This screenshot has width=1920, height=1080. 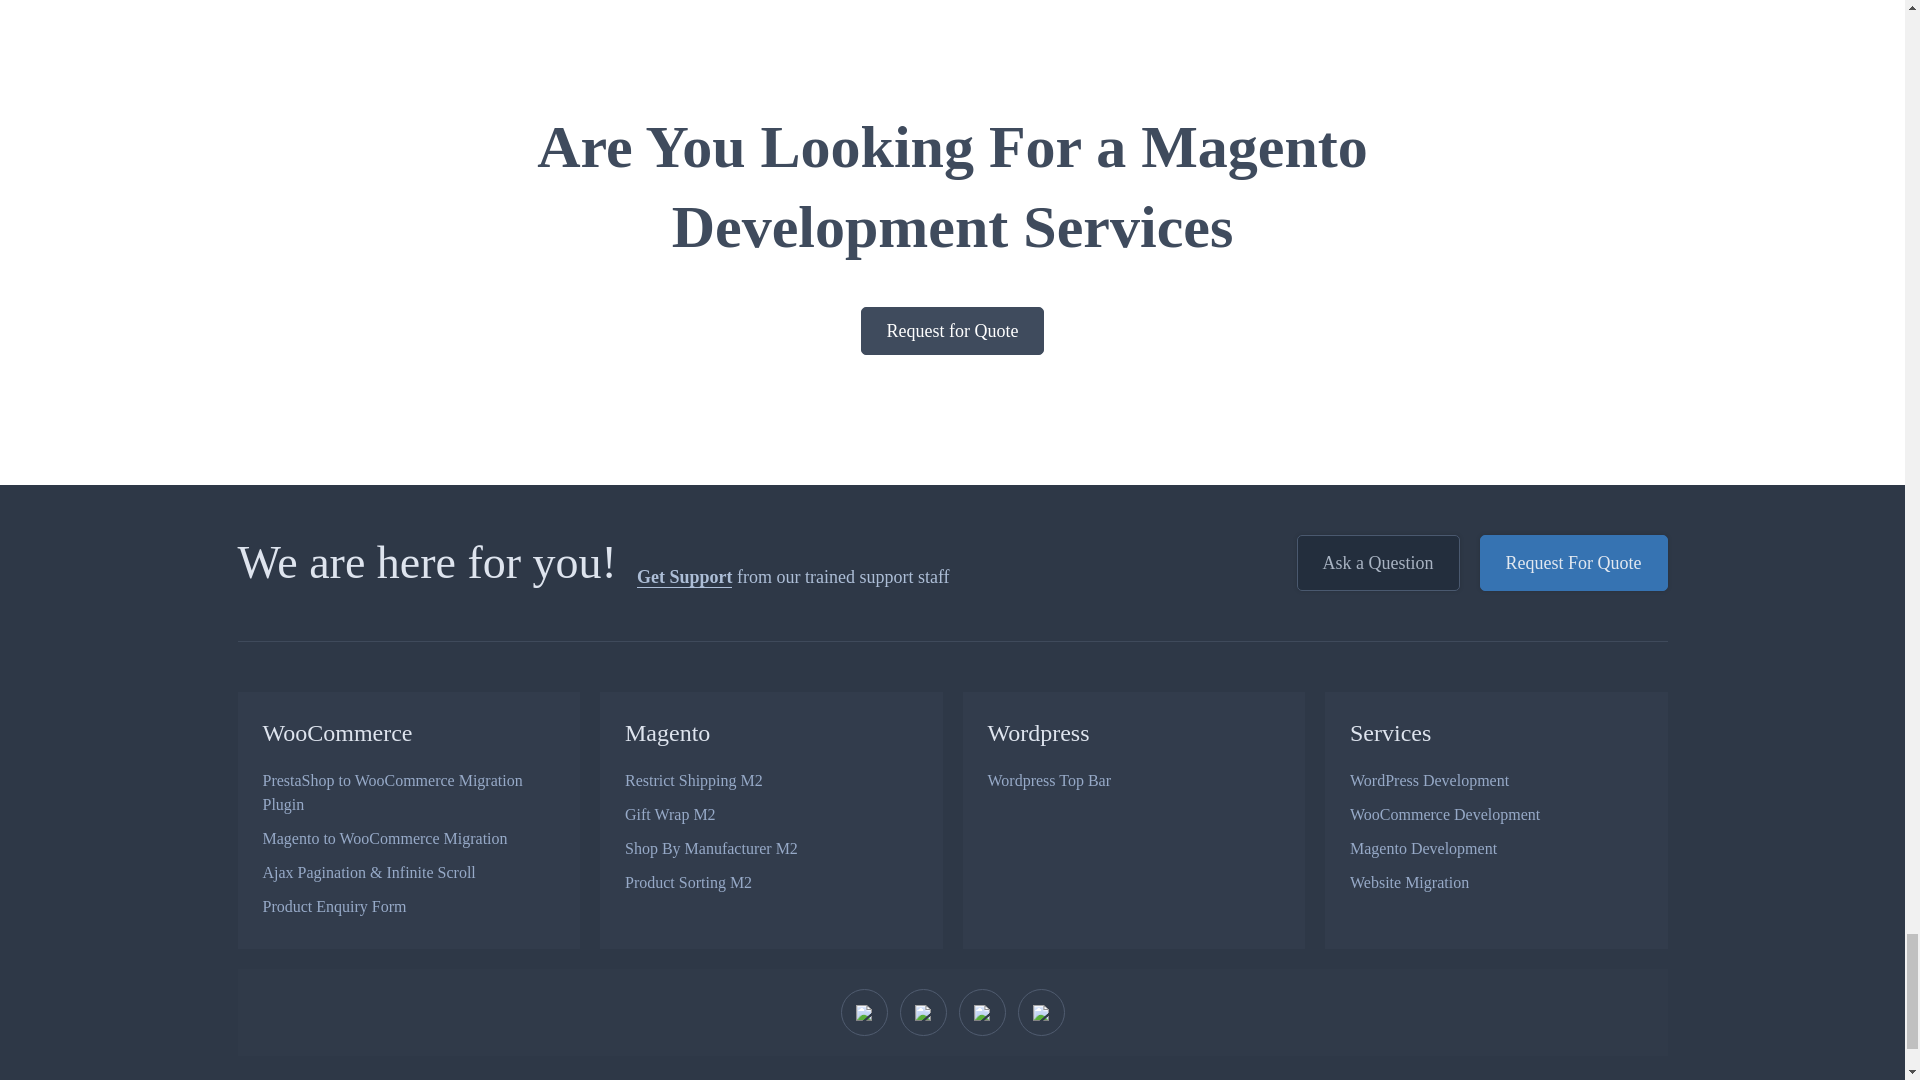 I want to click on Ask a Question, so click(x=1378, y=562).